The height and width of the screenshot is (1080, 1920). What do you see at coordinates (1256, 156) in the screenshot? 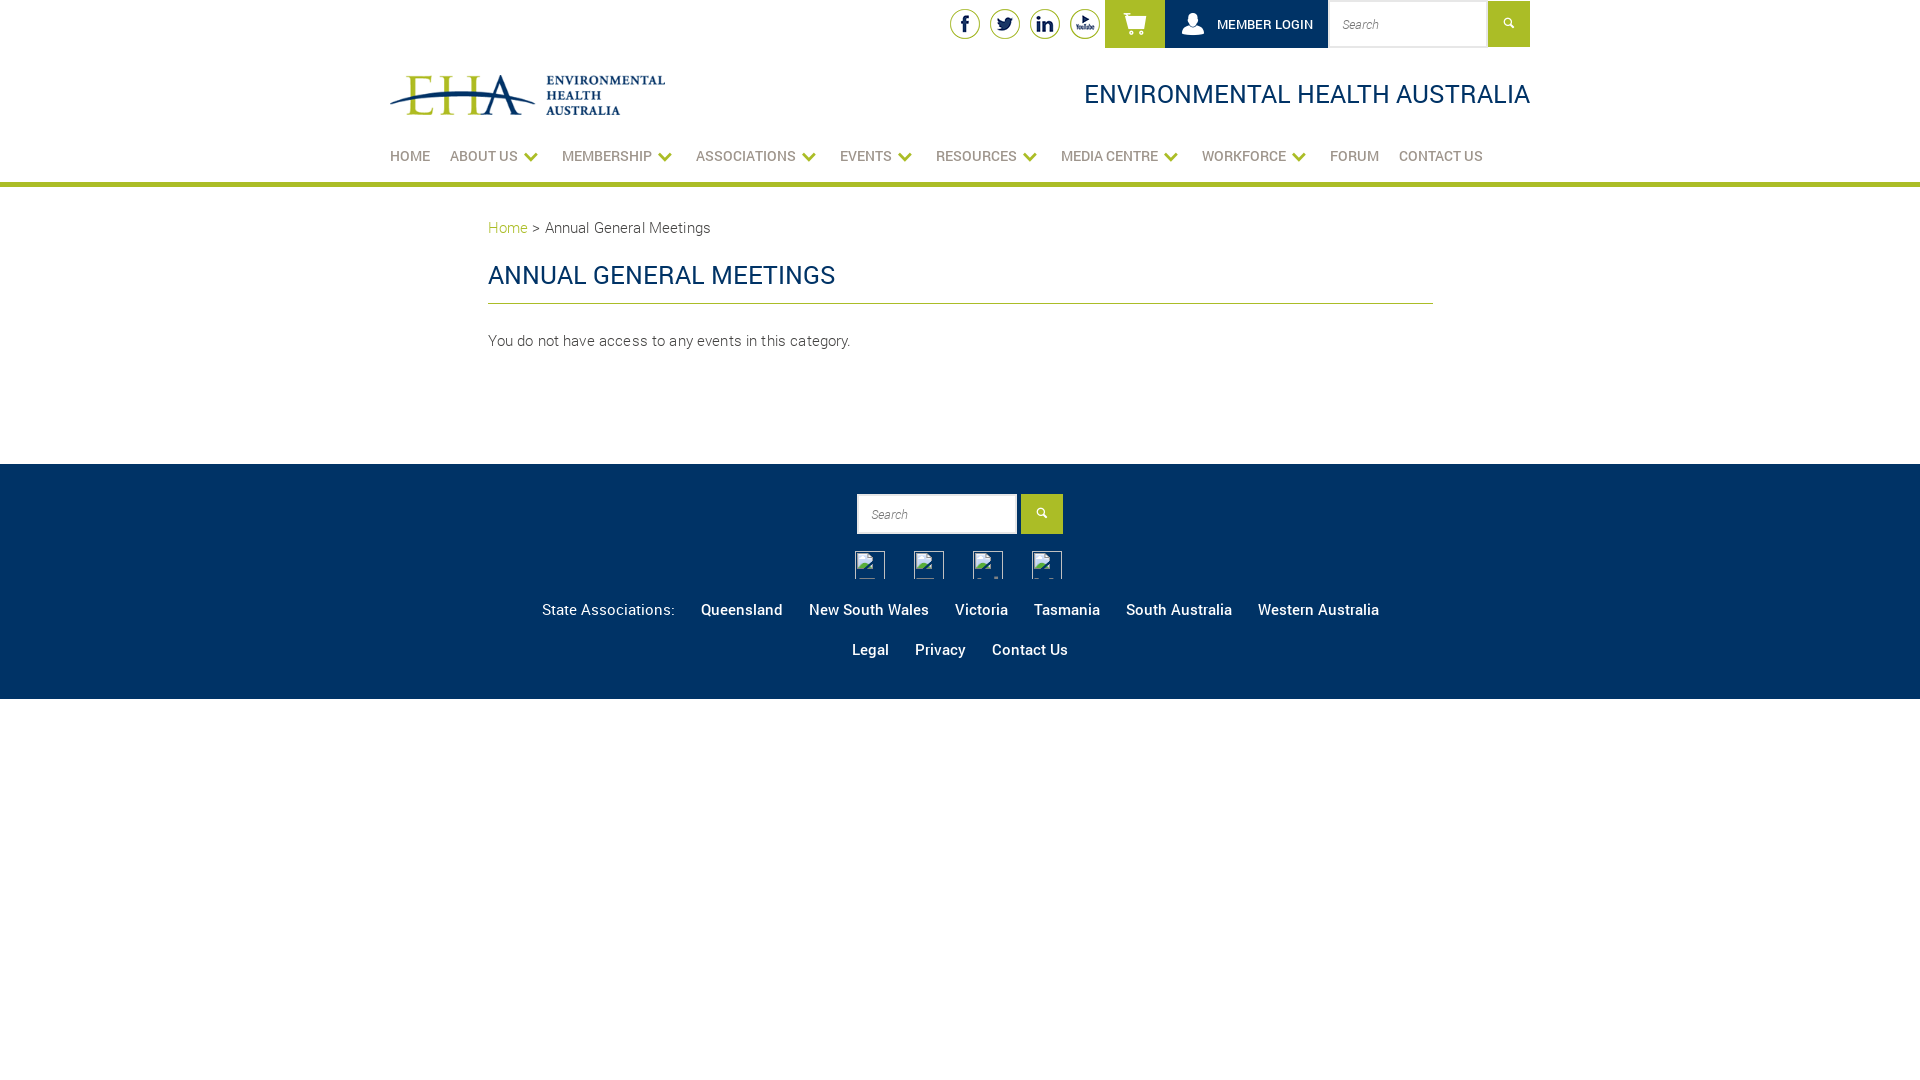
I see `WORKFORCE` at bounding box center [1256, 156].